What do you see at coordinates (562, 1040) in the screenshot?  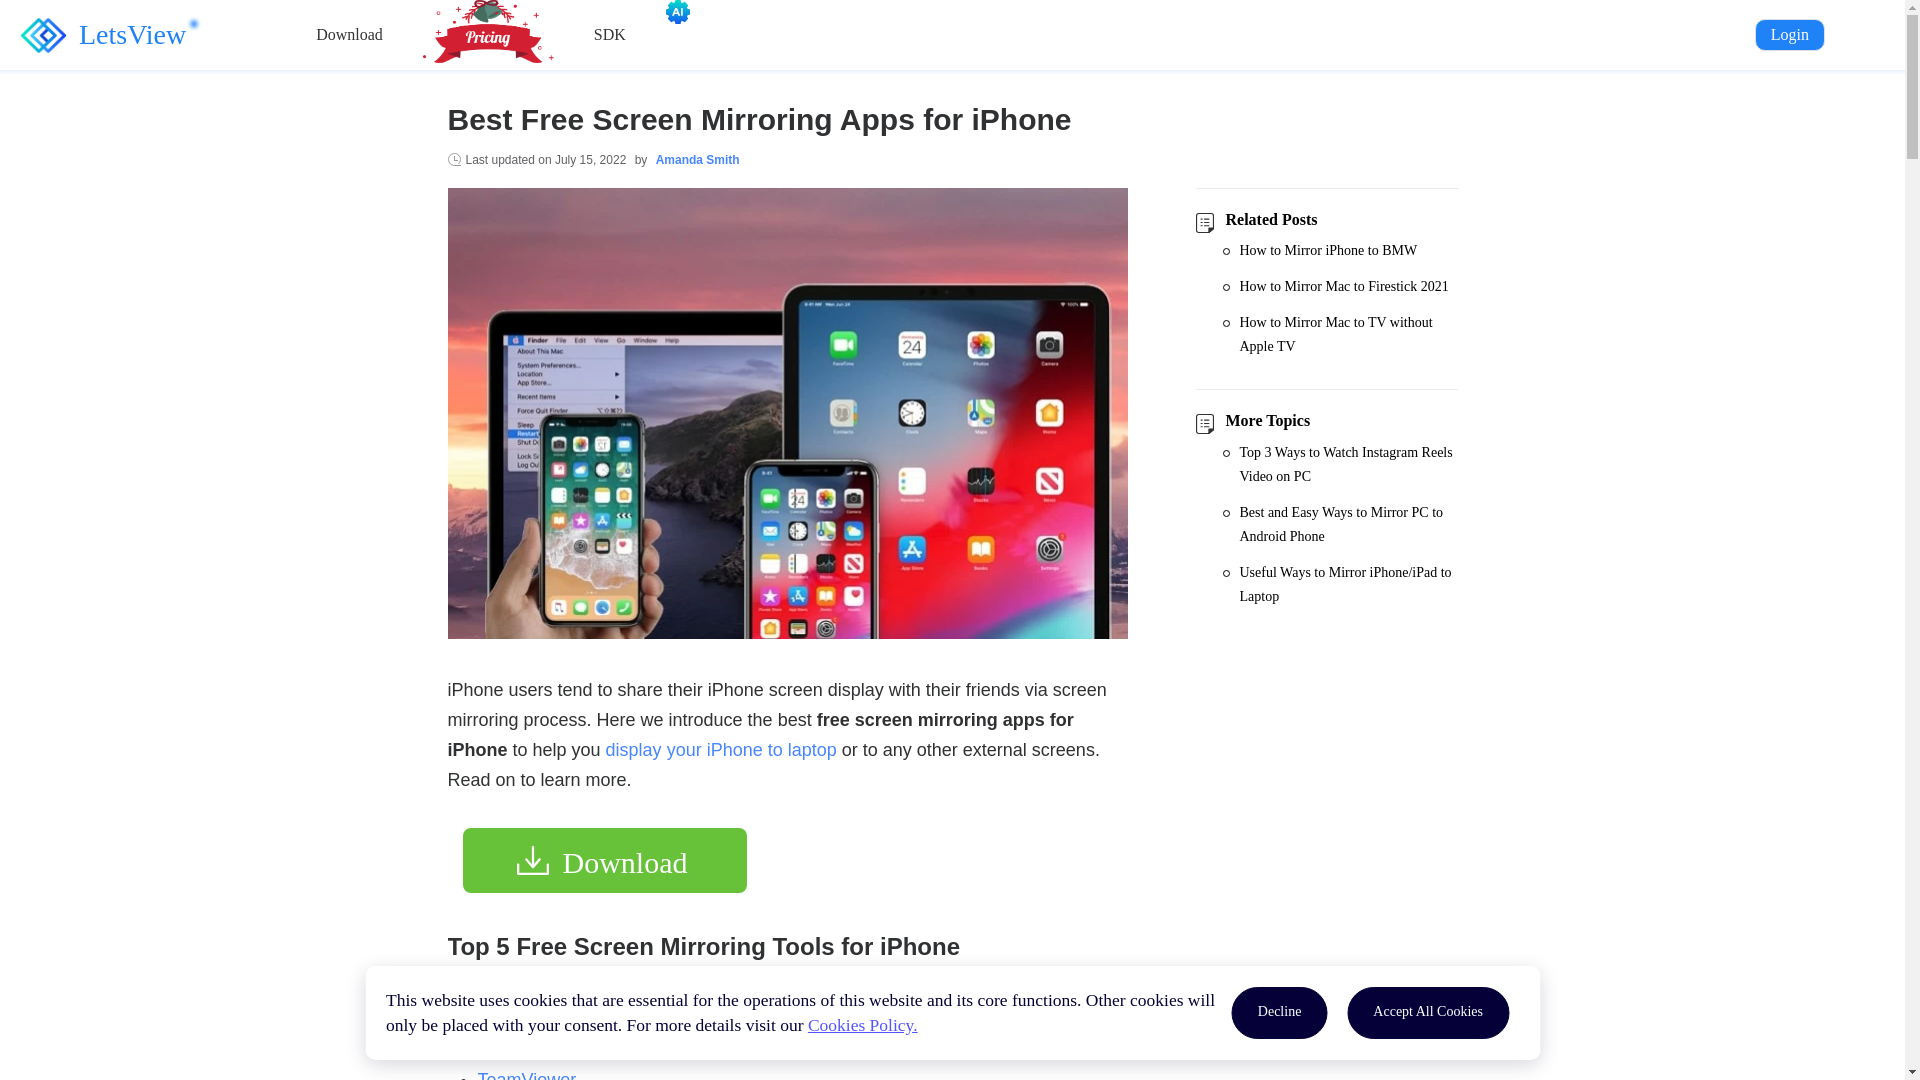 I see `Screen Mirroring App` at bounding box center [562, 1040].